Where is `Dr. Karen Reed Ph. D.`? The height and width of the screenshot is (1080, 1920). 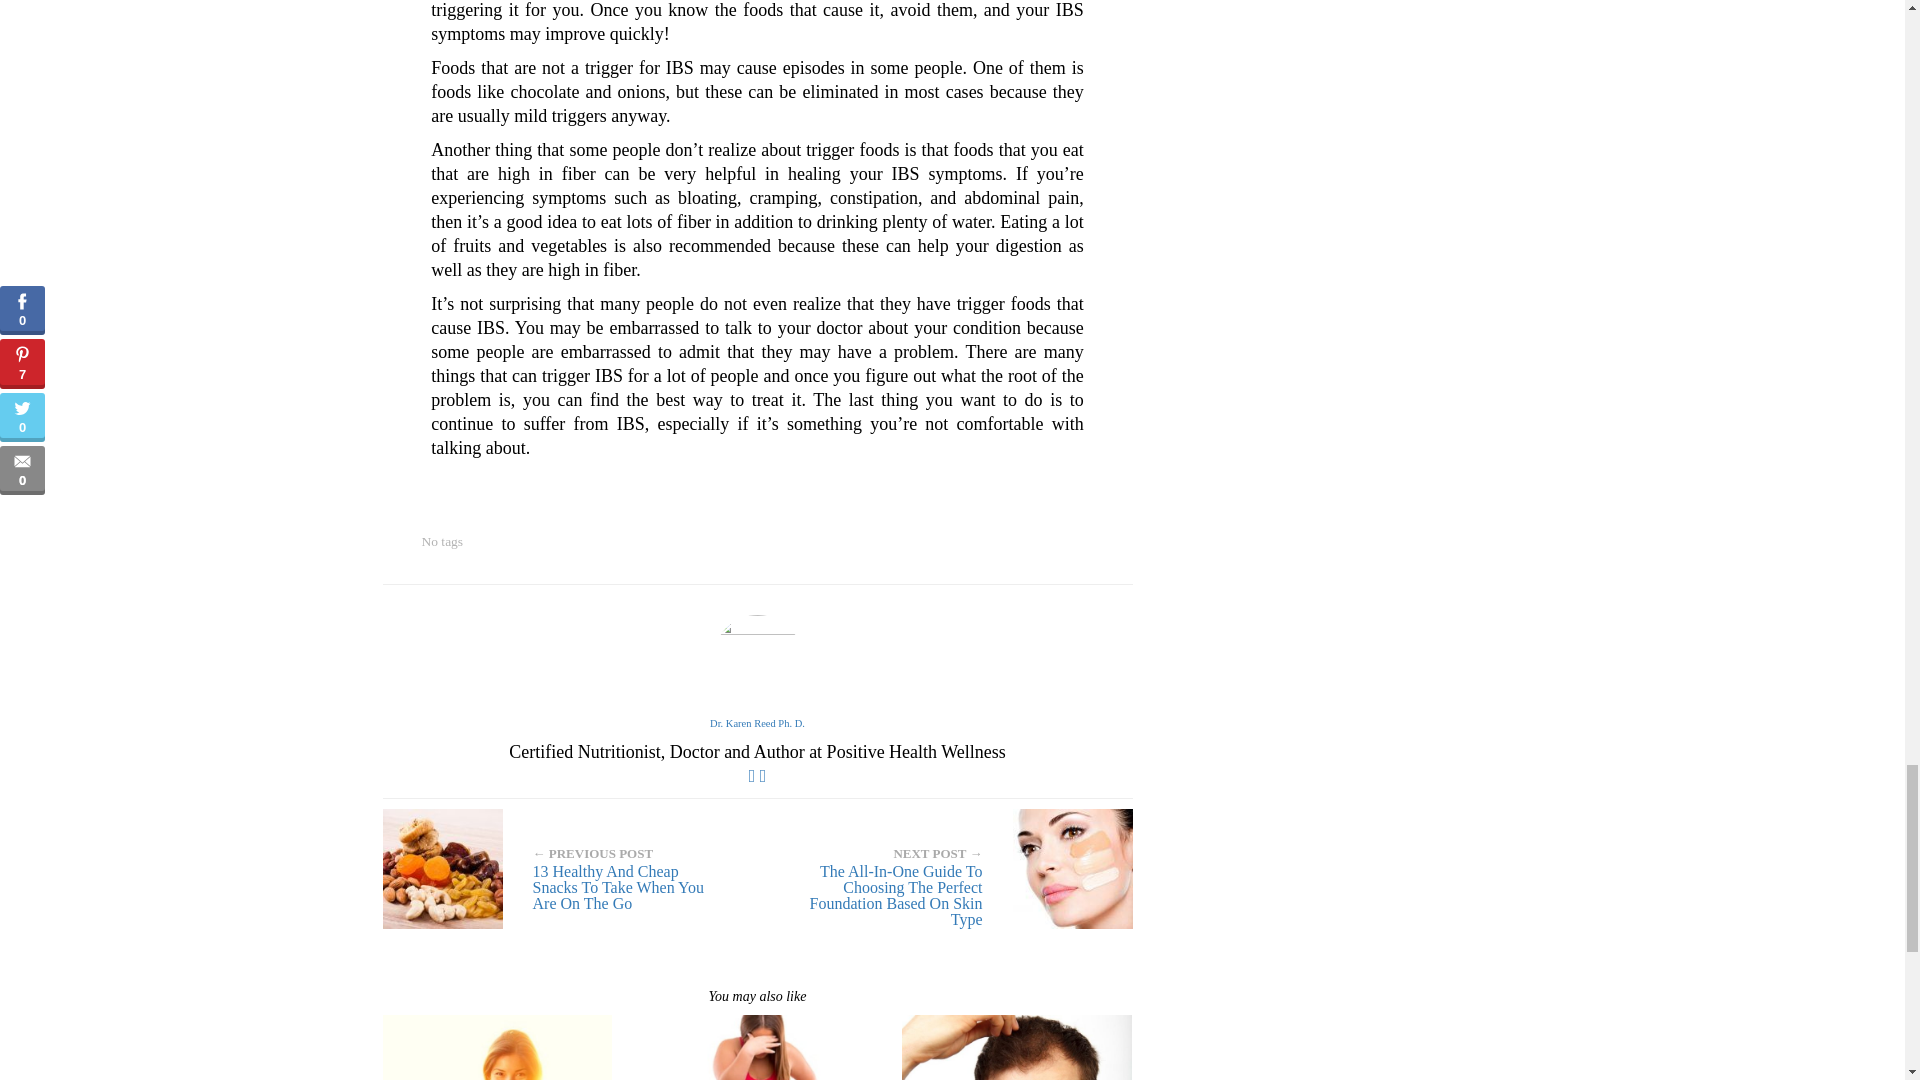
Dr. Karen Reed Ph. D. is located at coordinates (757, 724).